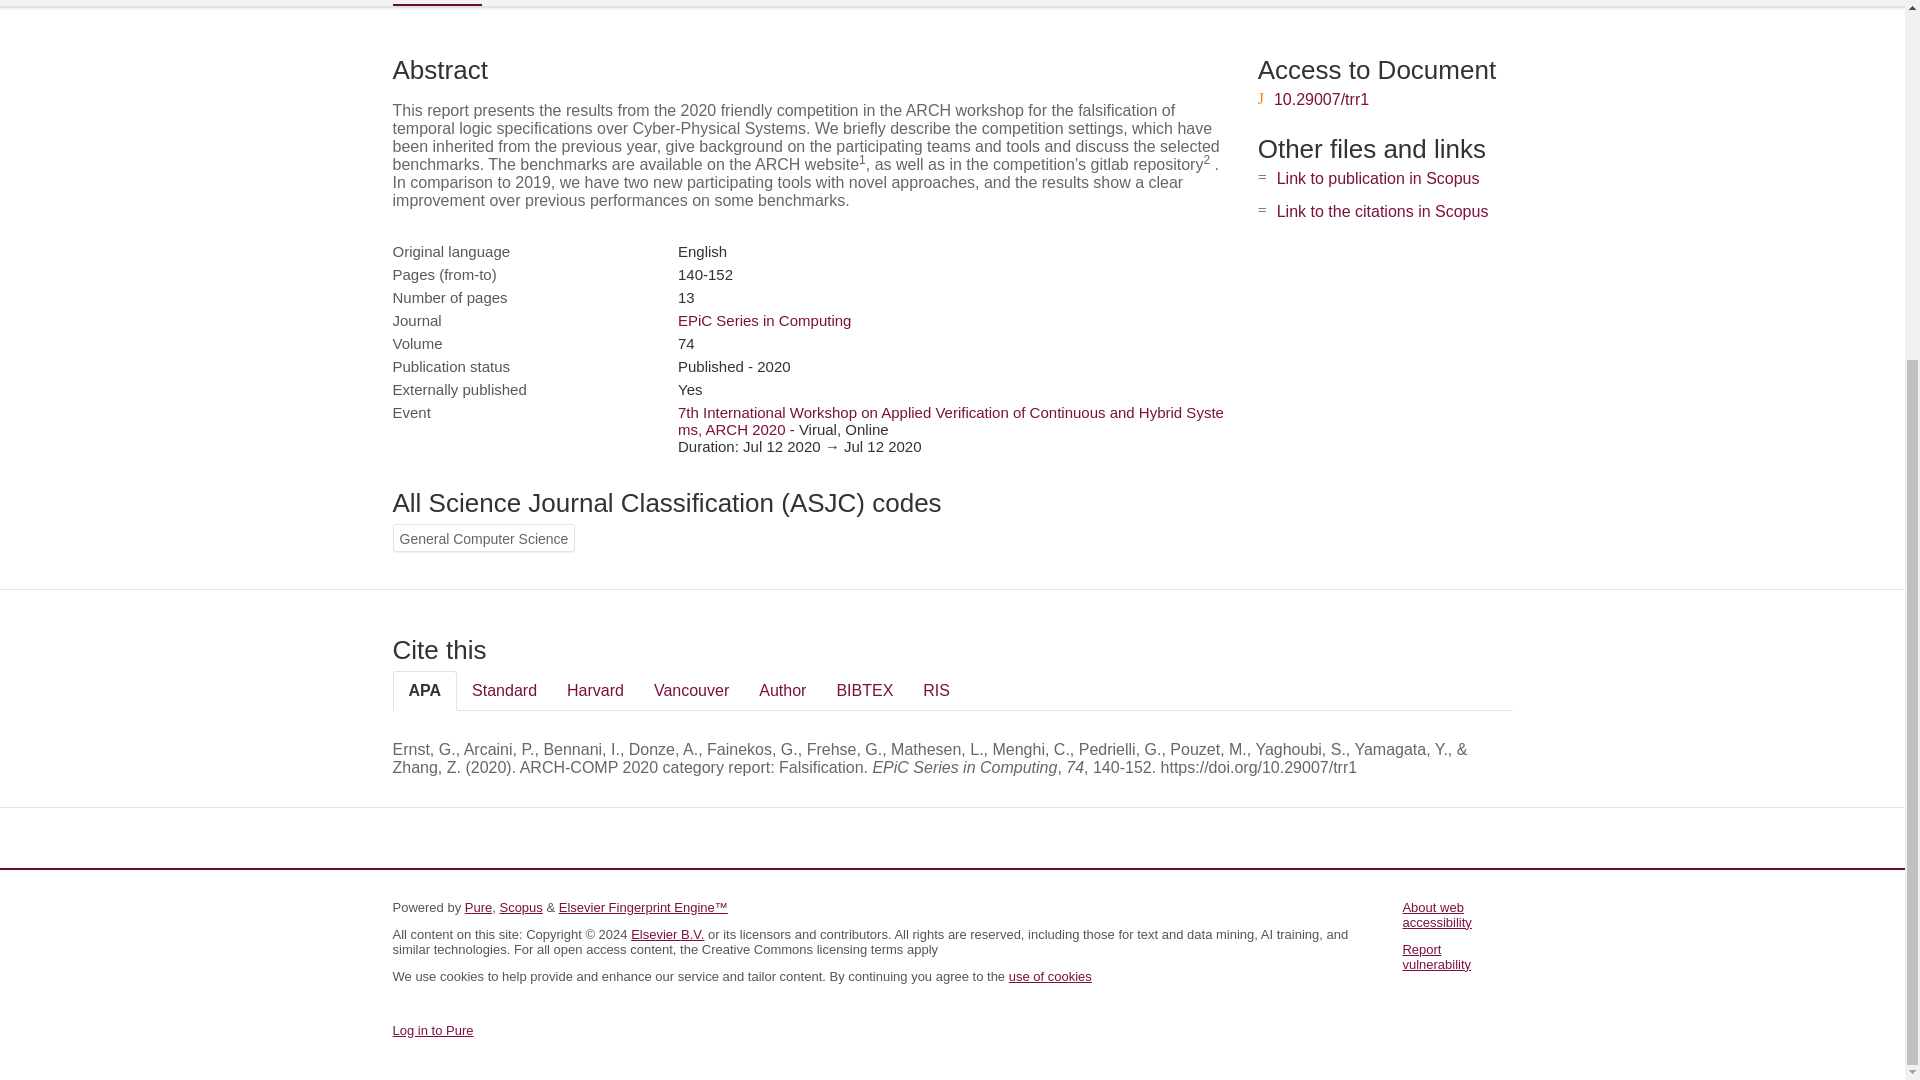 The width and height of the screenshot is (1920, 1080). I want to click on About web accessibility, so click(1436, 914).